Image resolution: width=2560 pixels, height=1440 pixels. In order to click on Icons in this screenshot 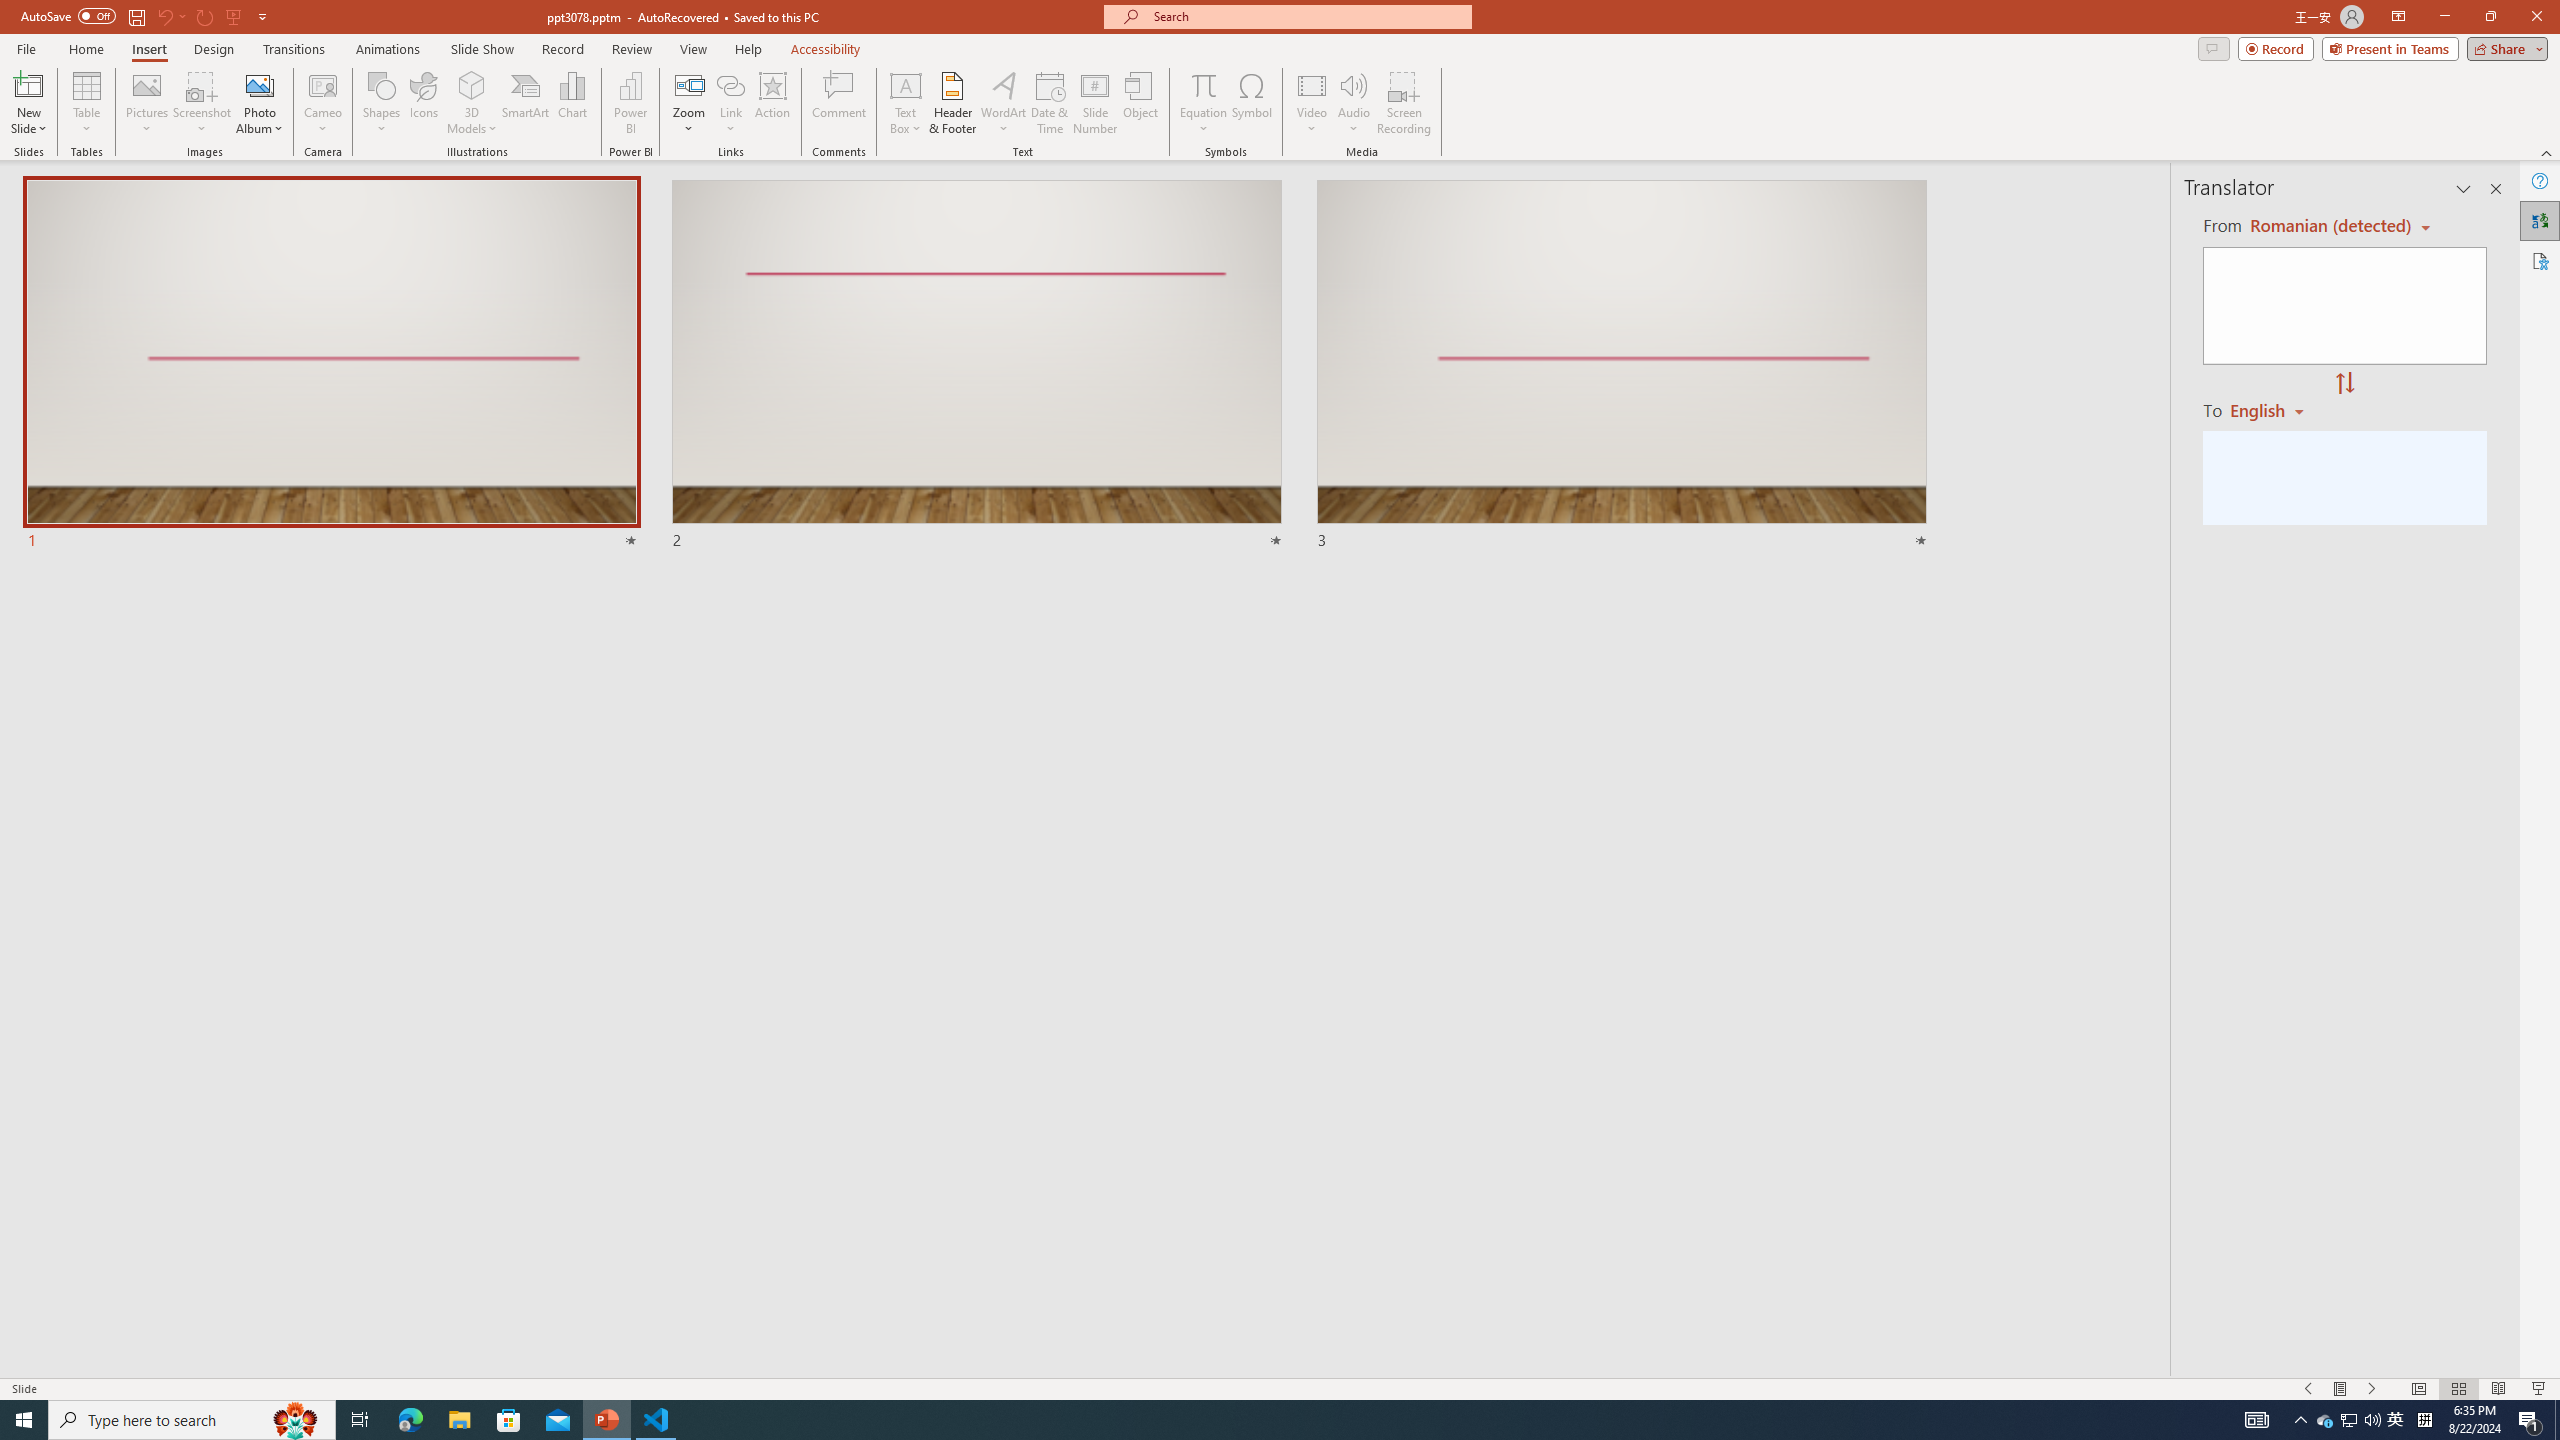, I will do `click(423, 103)`.